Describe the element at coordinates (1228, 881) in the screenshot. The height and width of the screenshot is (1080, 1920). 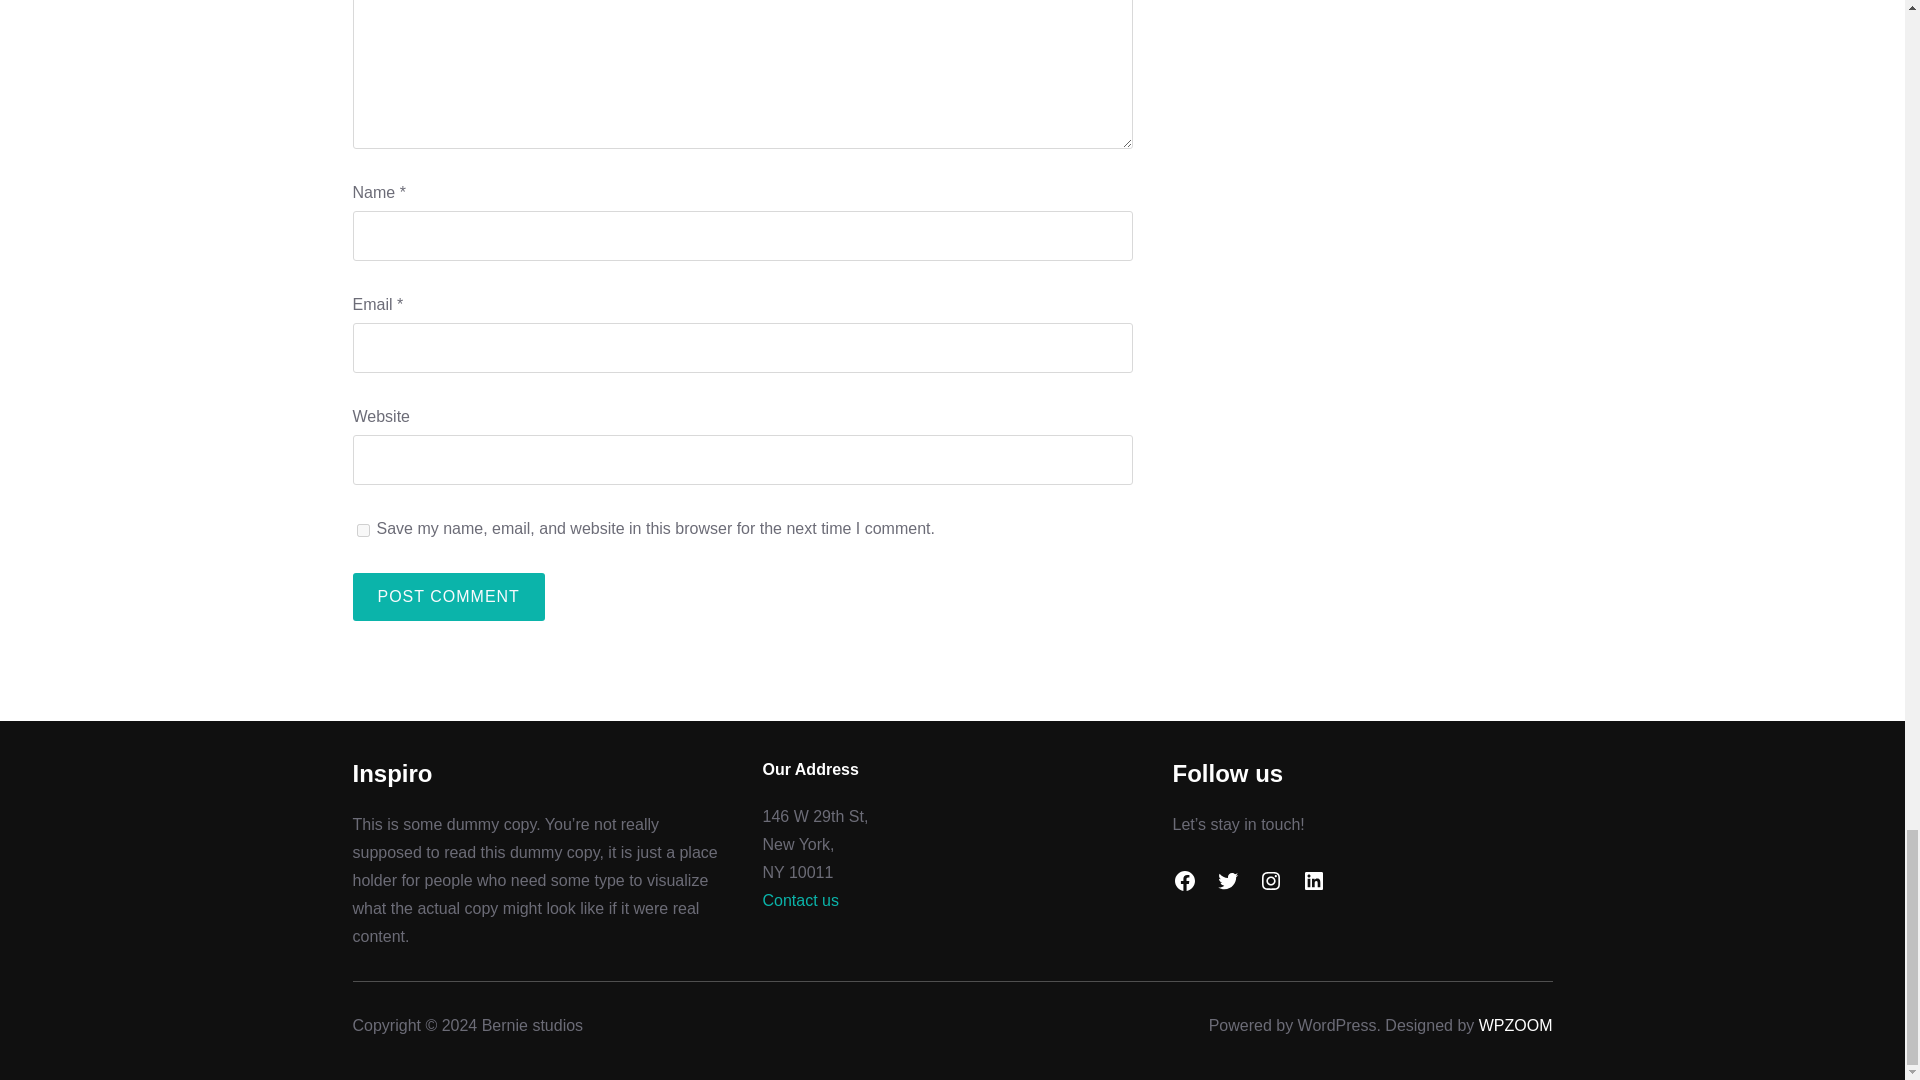
I see `Twitter` at that location.